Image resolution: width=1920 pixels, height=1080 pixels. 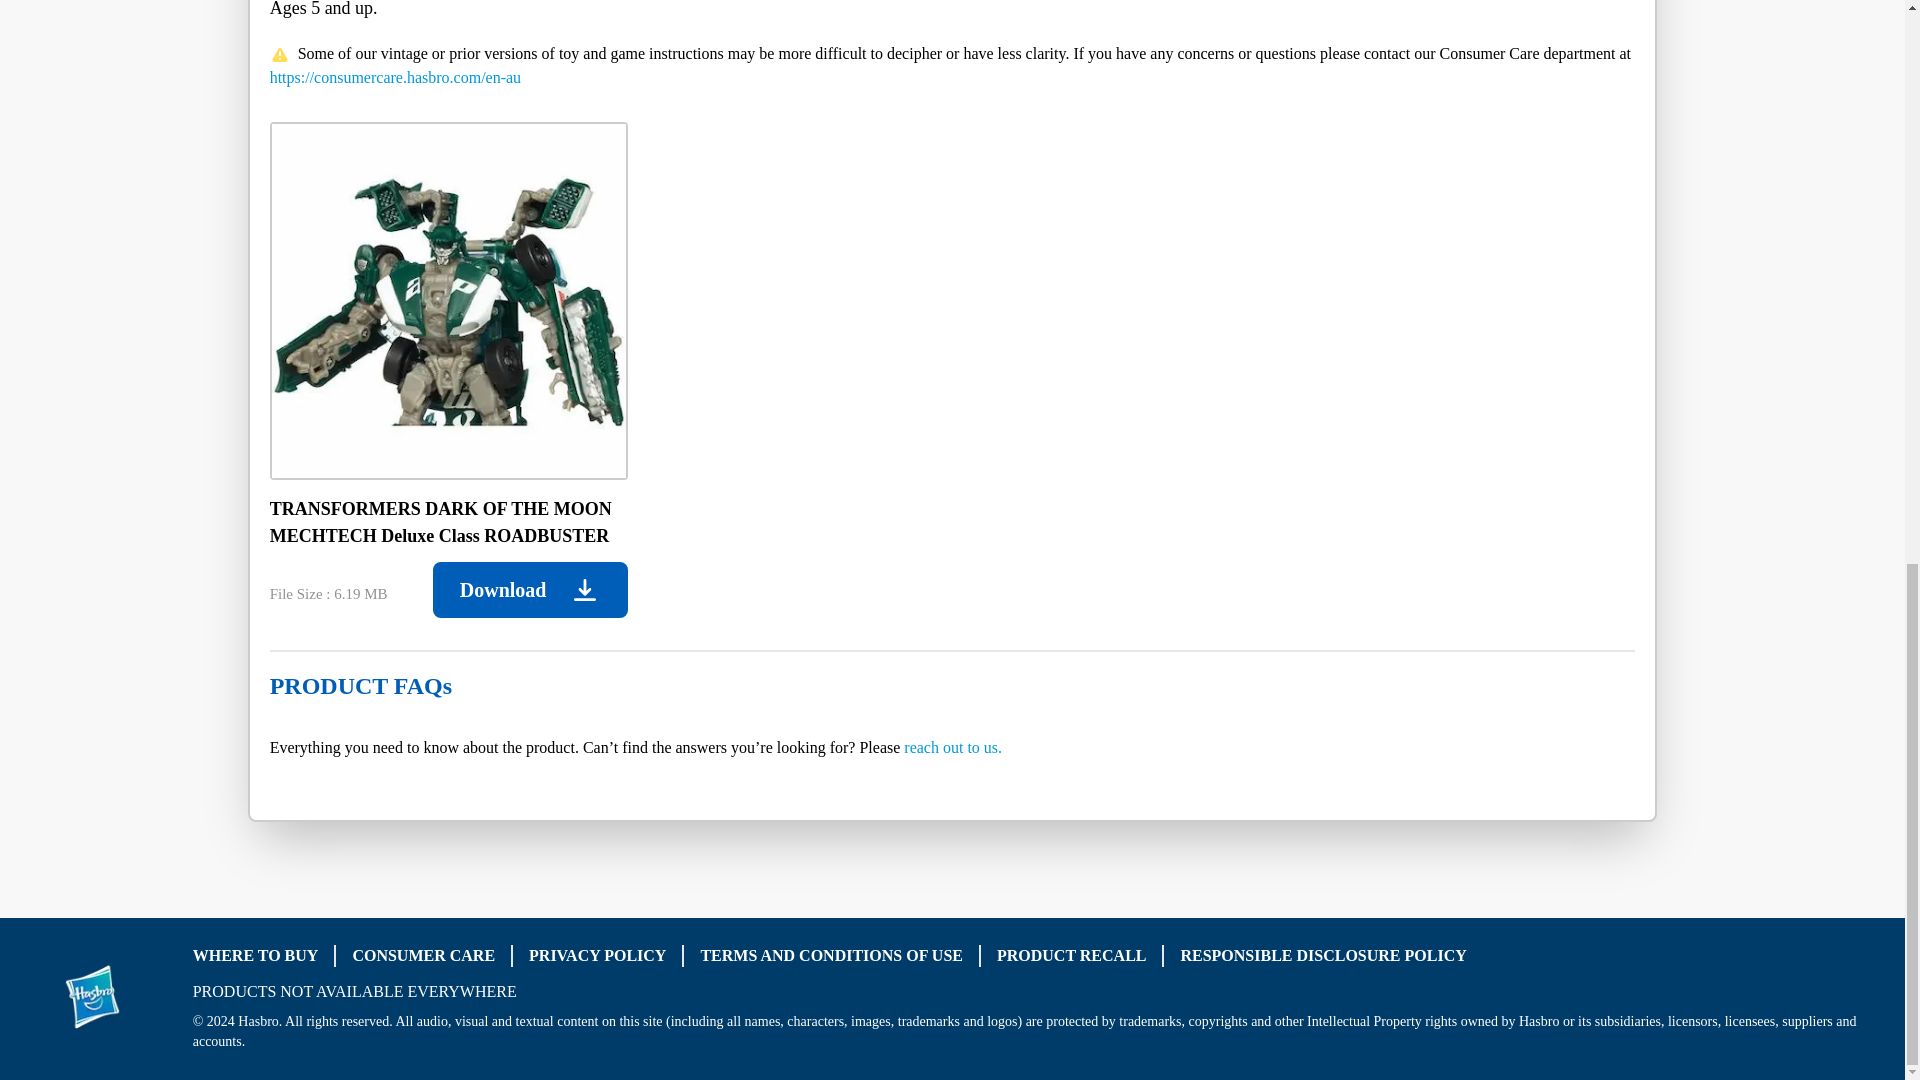 I want to click on CONSUMER CARE, so click(x=423, y=956).